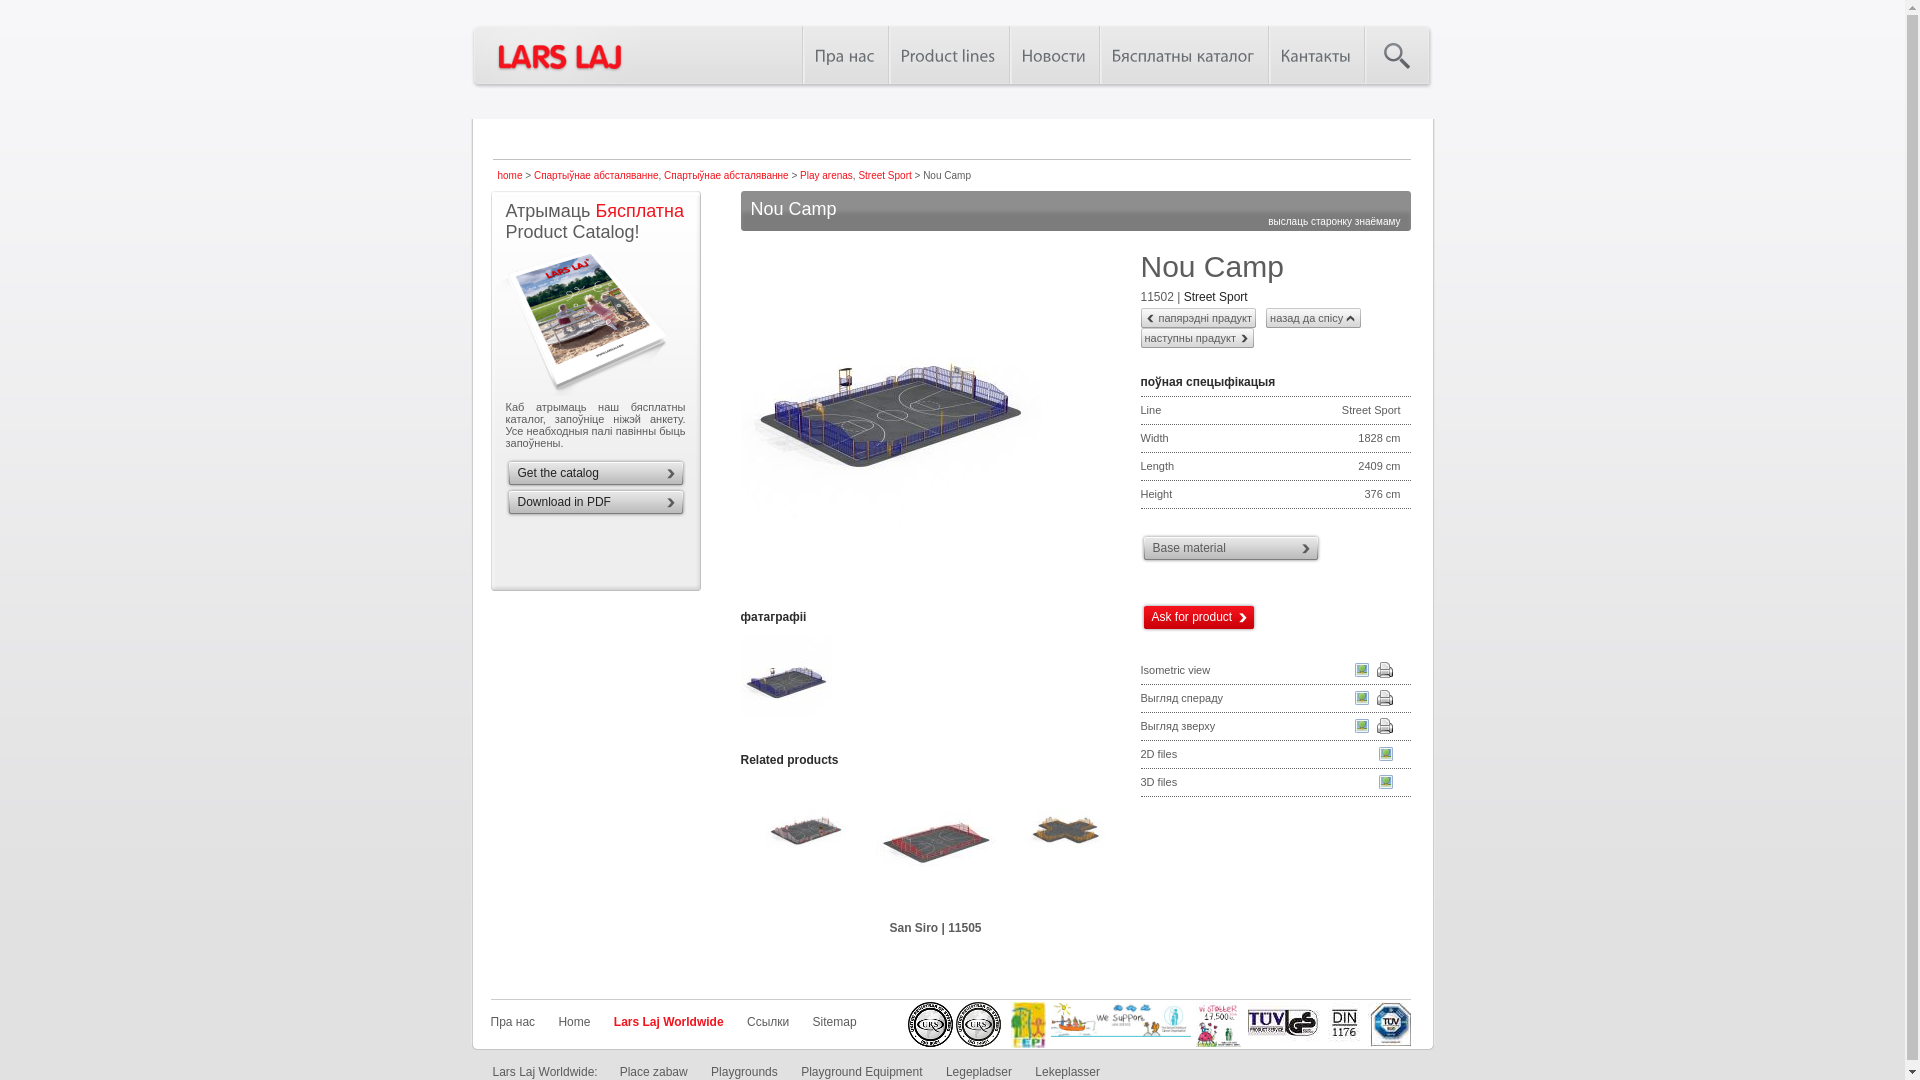  I want to click on San Siro | 11505, so click(935, 844).